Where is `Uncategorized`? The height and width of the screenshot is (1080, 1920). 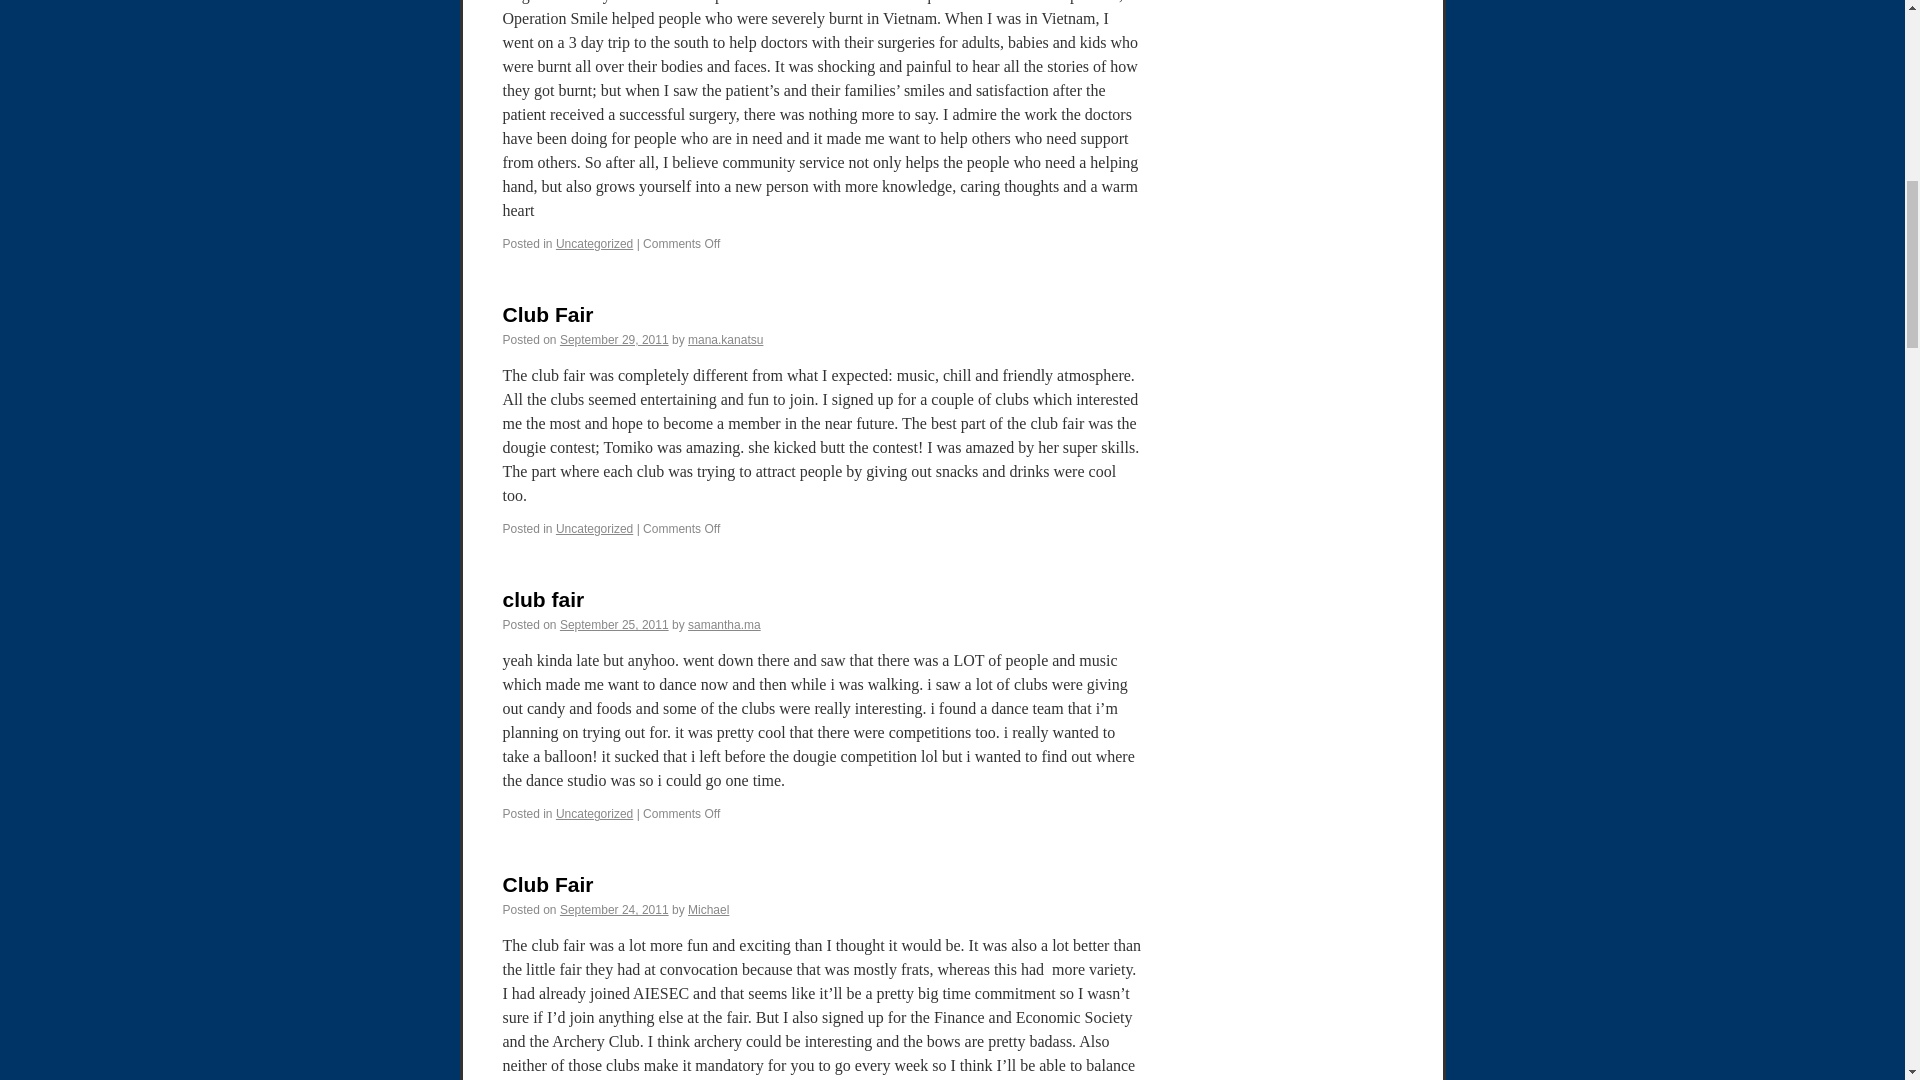
Uncategorized is located at coordinates (594, 243).